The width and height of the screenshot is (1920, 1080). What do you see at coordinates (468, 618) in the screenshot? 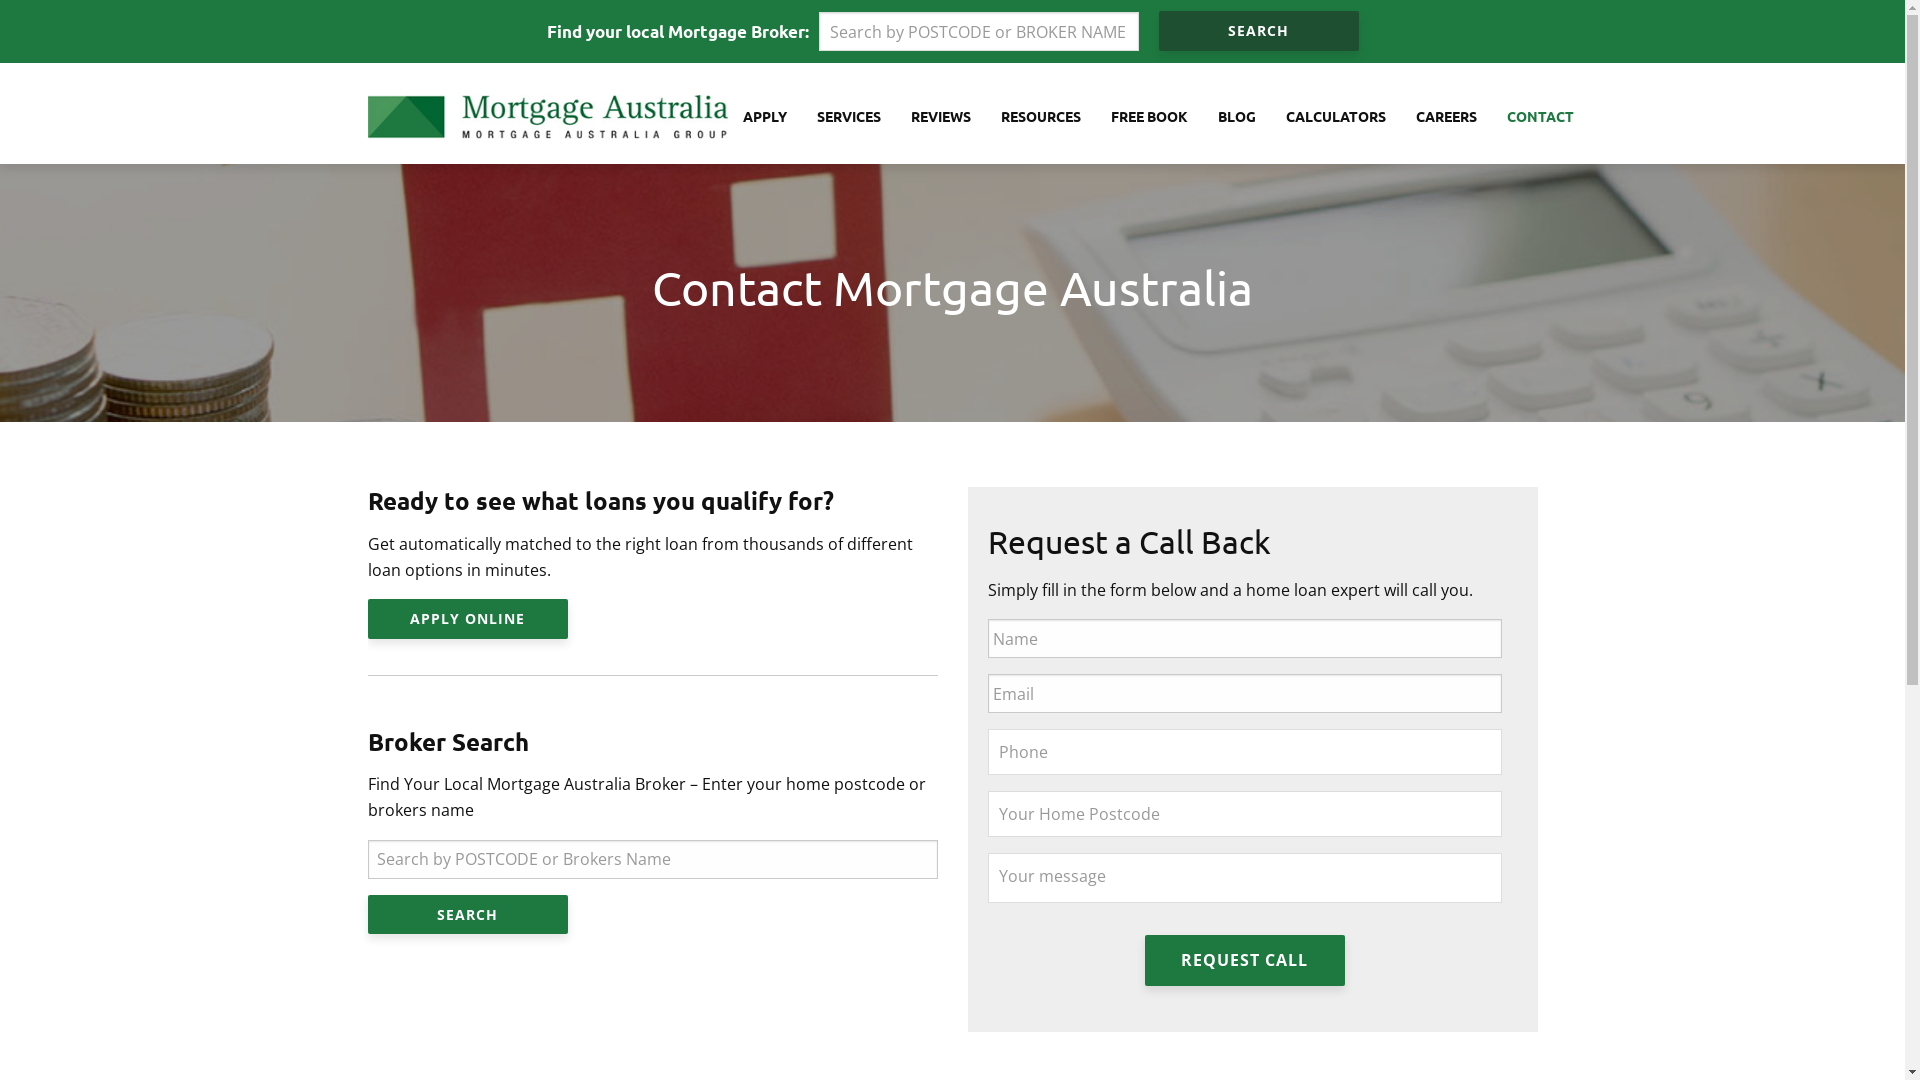
I see `APPLY ONLINE` at bounding box center [468, 618].